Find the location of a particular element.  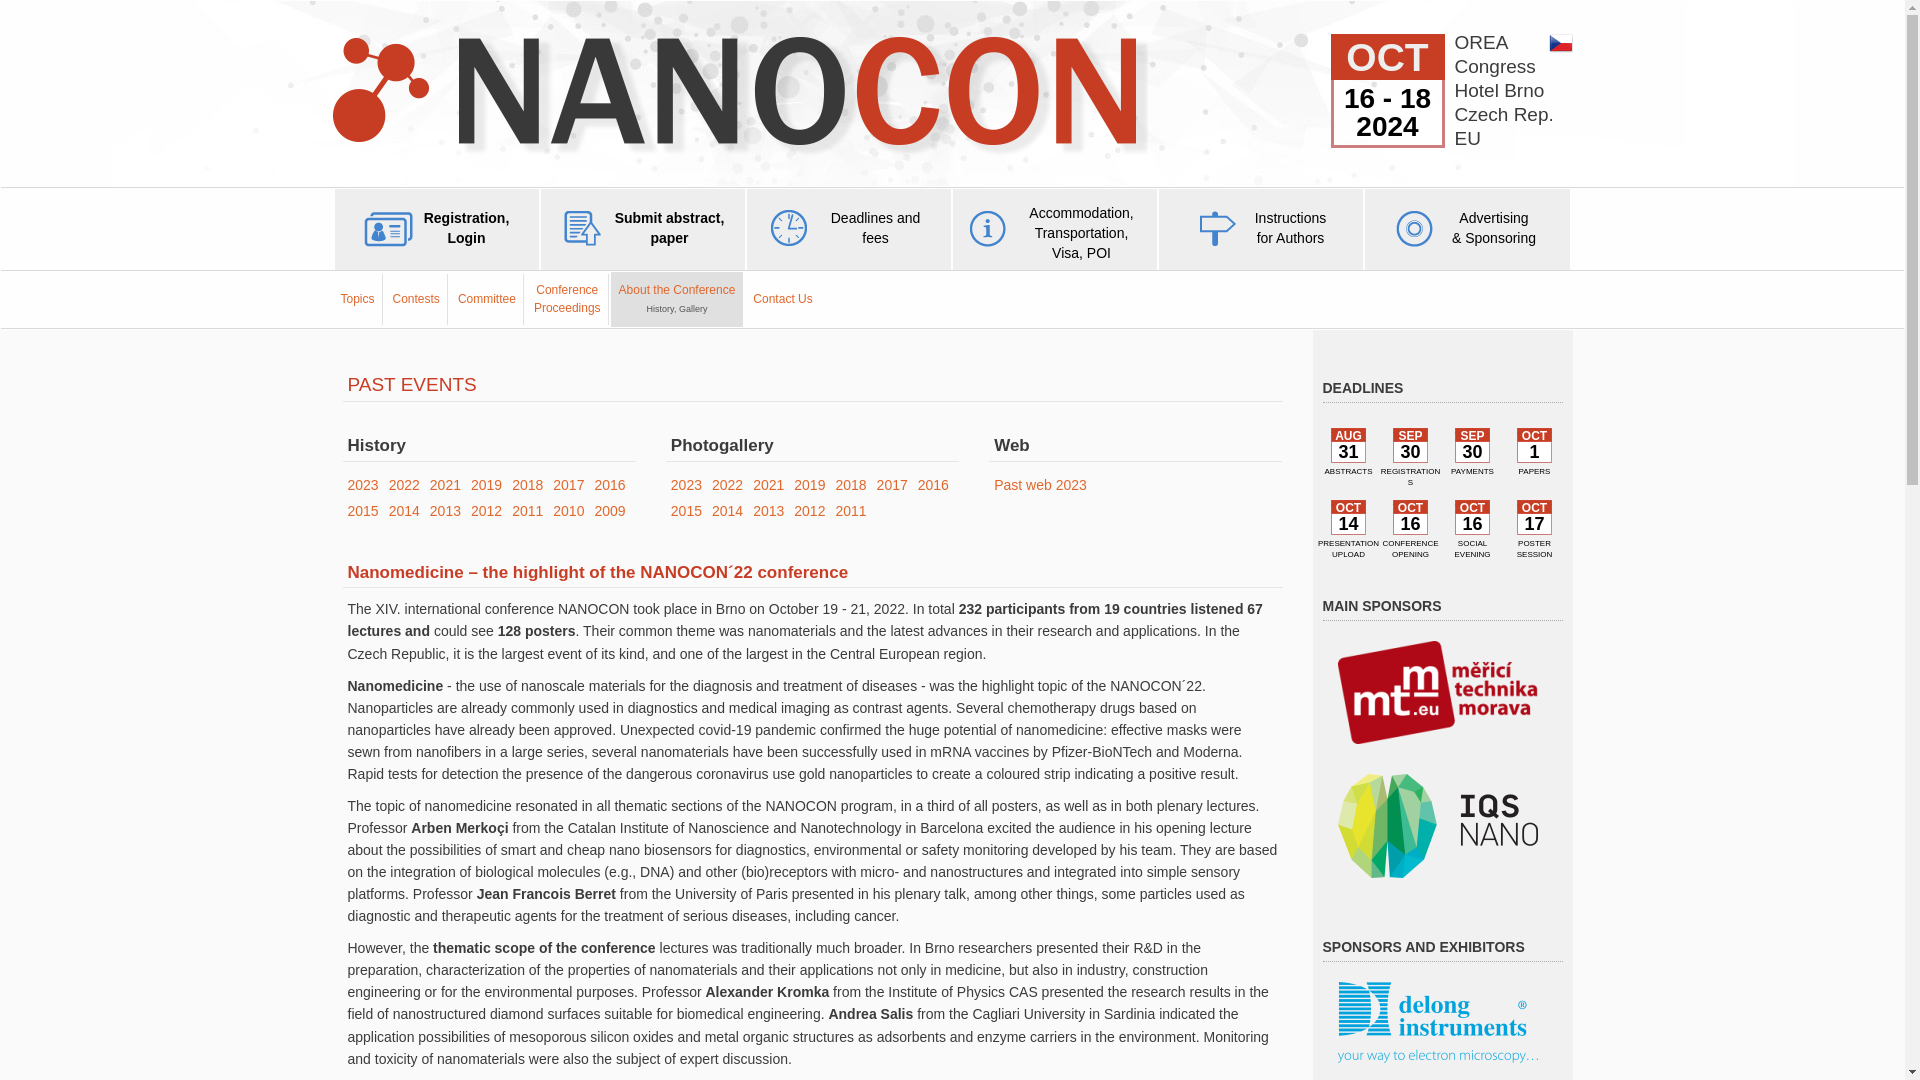

2016 is located at coordinates (486, 511).